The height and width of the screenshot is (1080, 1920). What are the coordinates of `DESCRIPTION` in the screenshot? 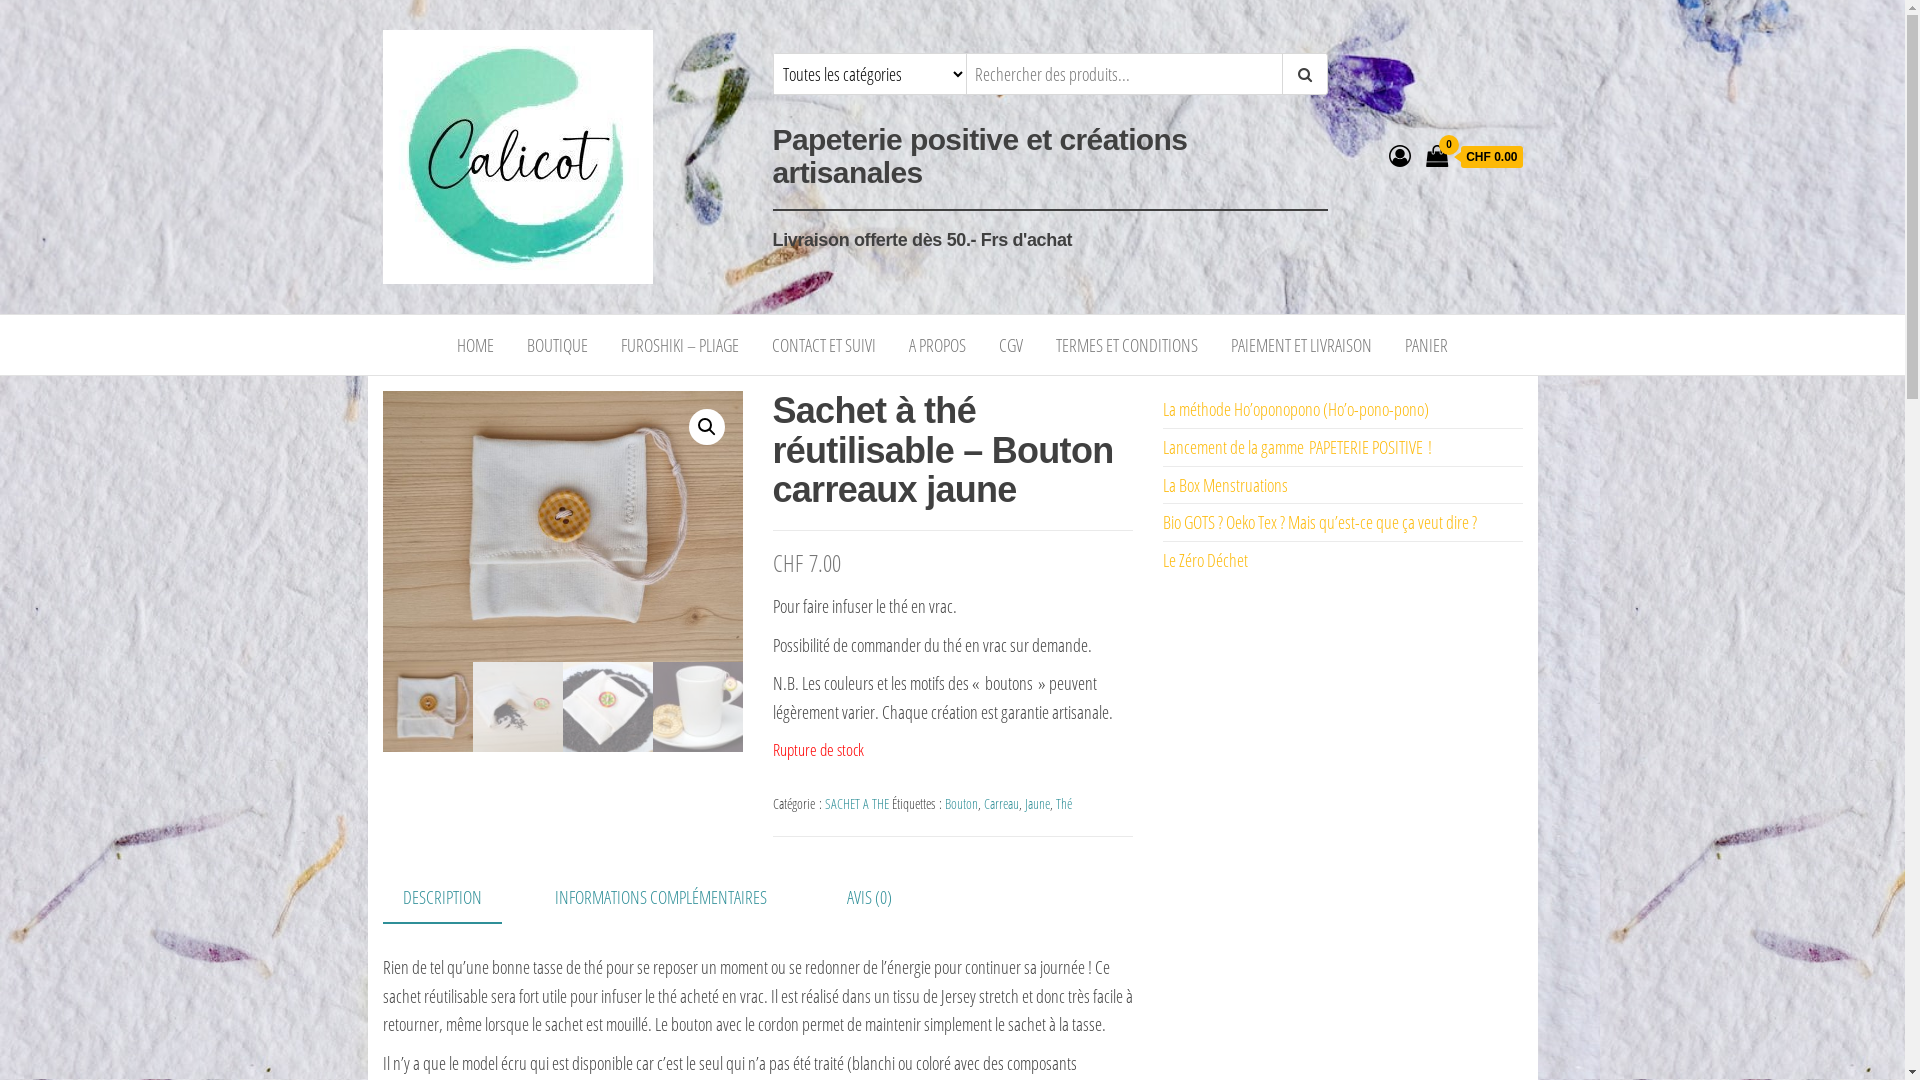 It's located at (442, 898).